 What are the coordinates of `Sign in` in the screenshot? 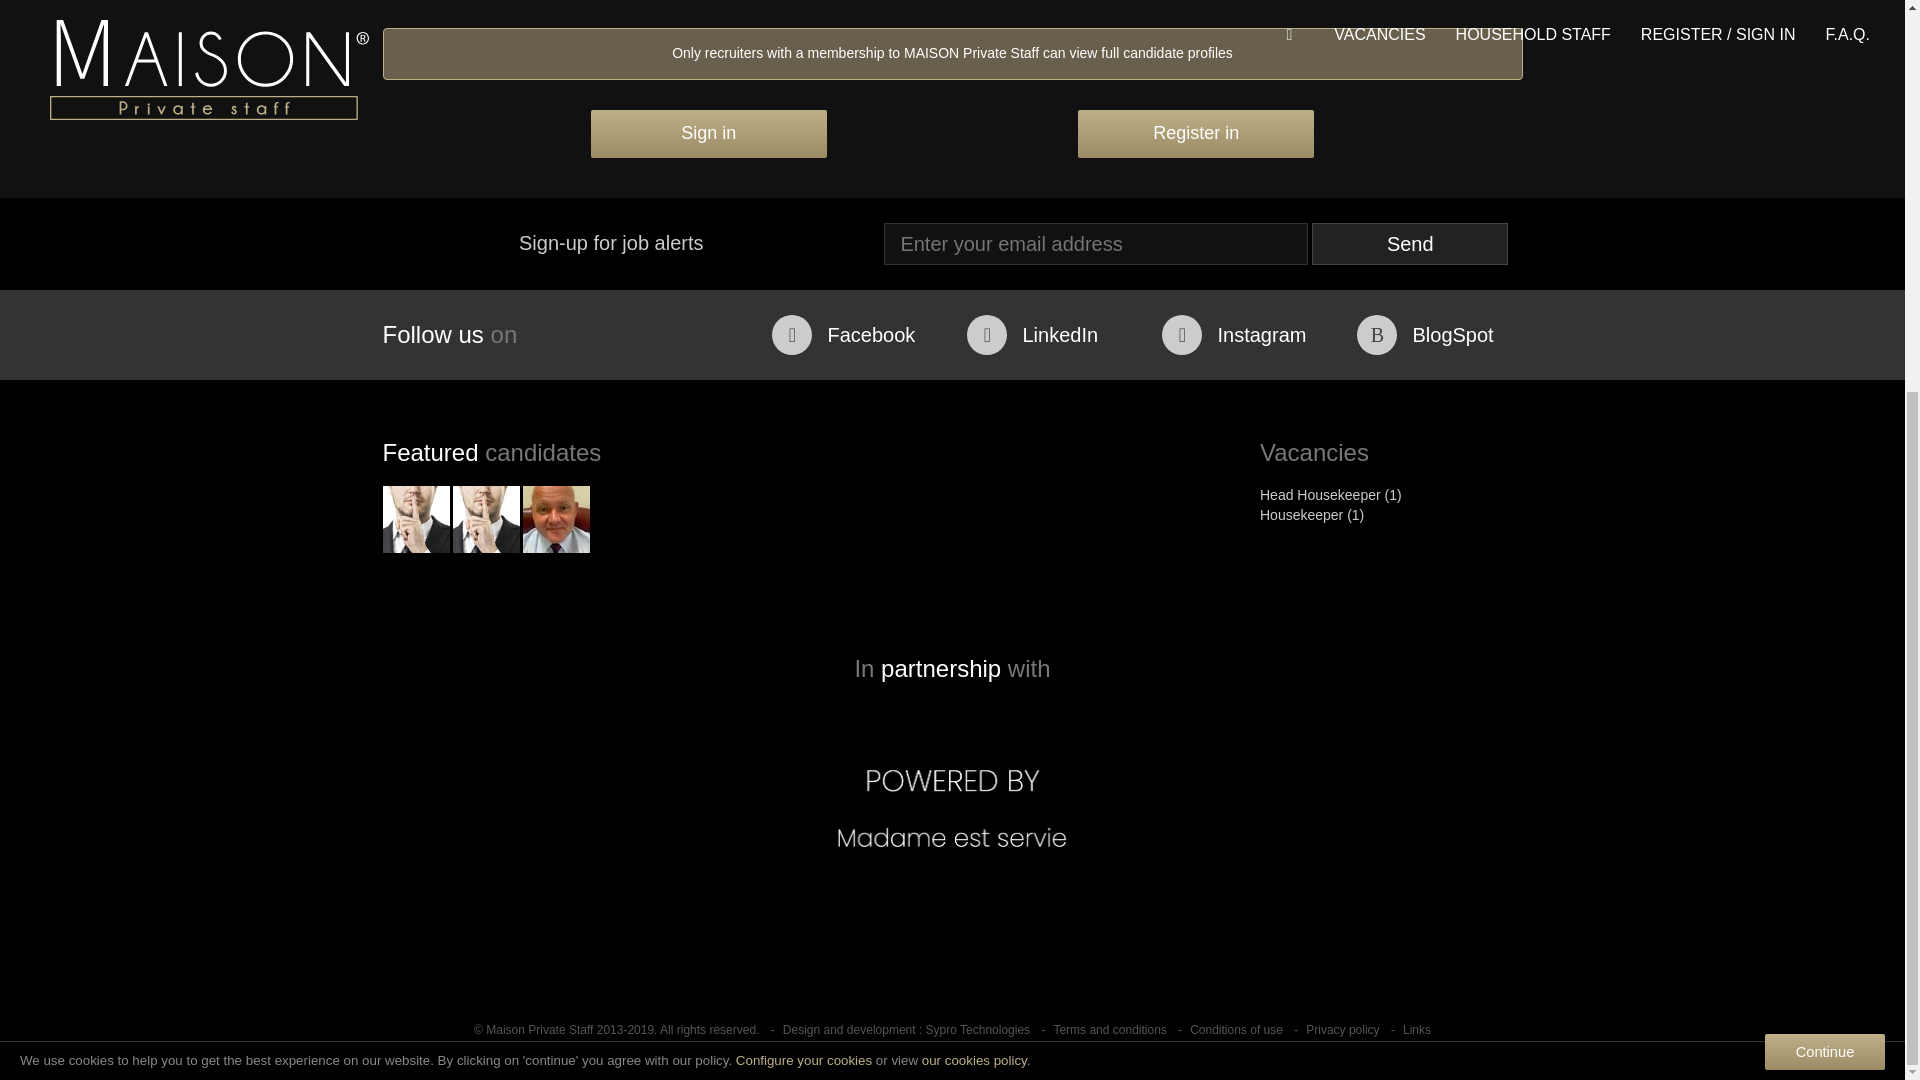 It's located at (709, 134).